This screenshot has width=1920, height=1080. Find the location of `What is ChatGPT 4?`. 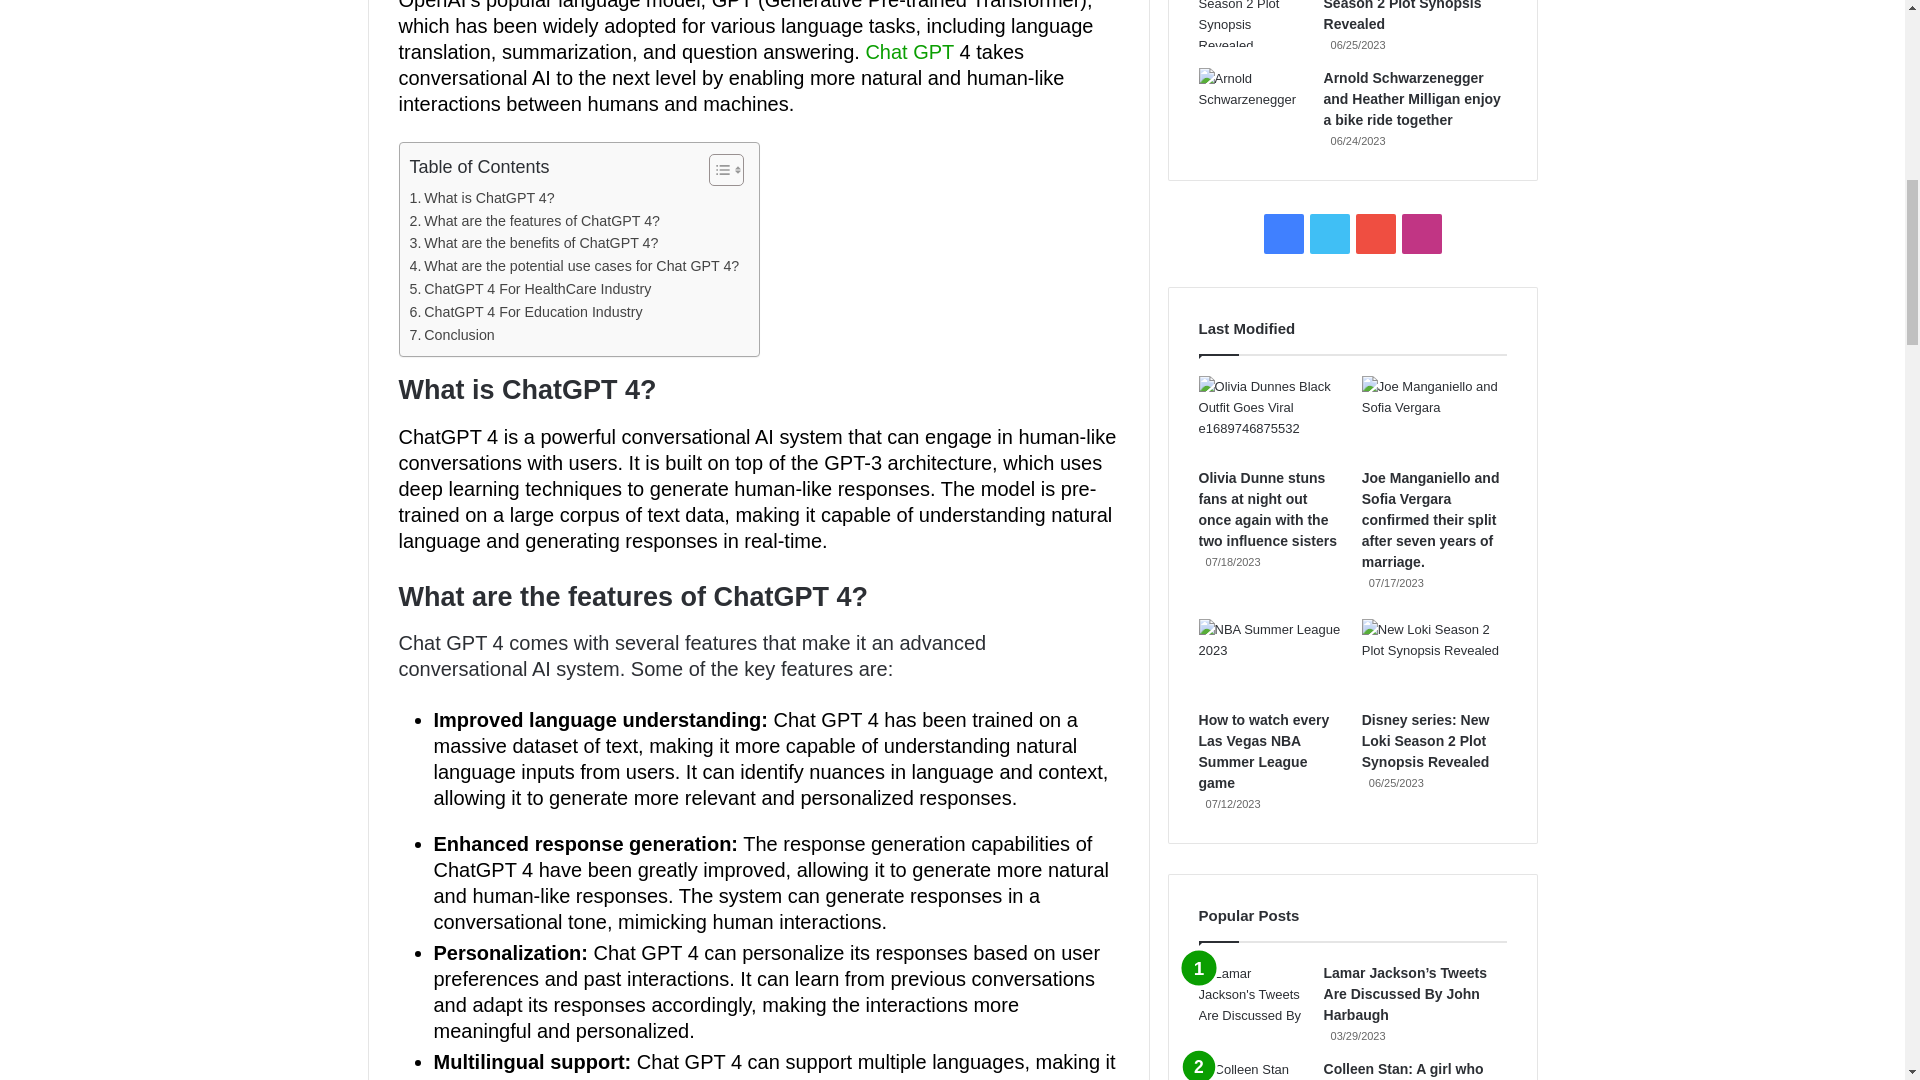

What is ChatGPT 4? is located at coordinates (482, 198).